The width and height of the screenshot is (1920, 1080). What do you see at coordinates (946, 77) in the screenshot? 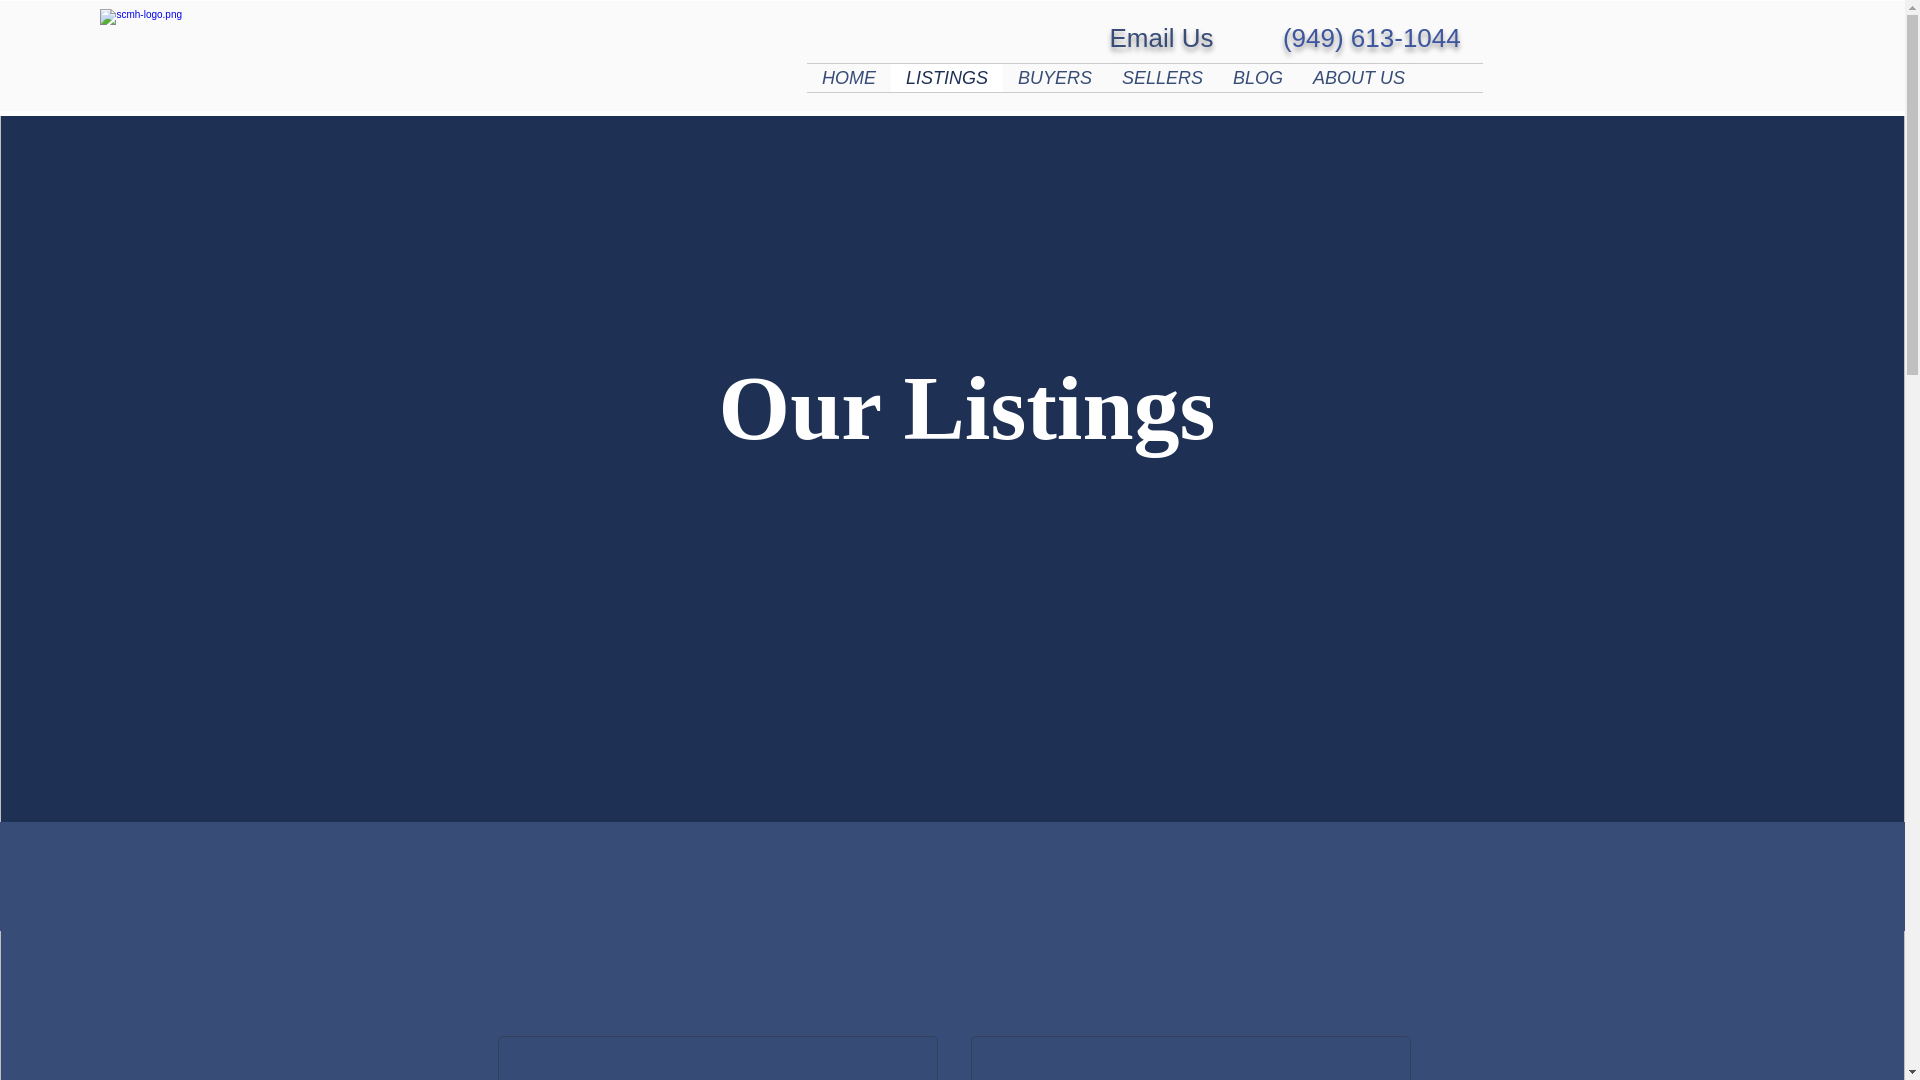
I see `LISTINGS` at bounding box center [946, 77].